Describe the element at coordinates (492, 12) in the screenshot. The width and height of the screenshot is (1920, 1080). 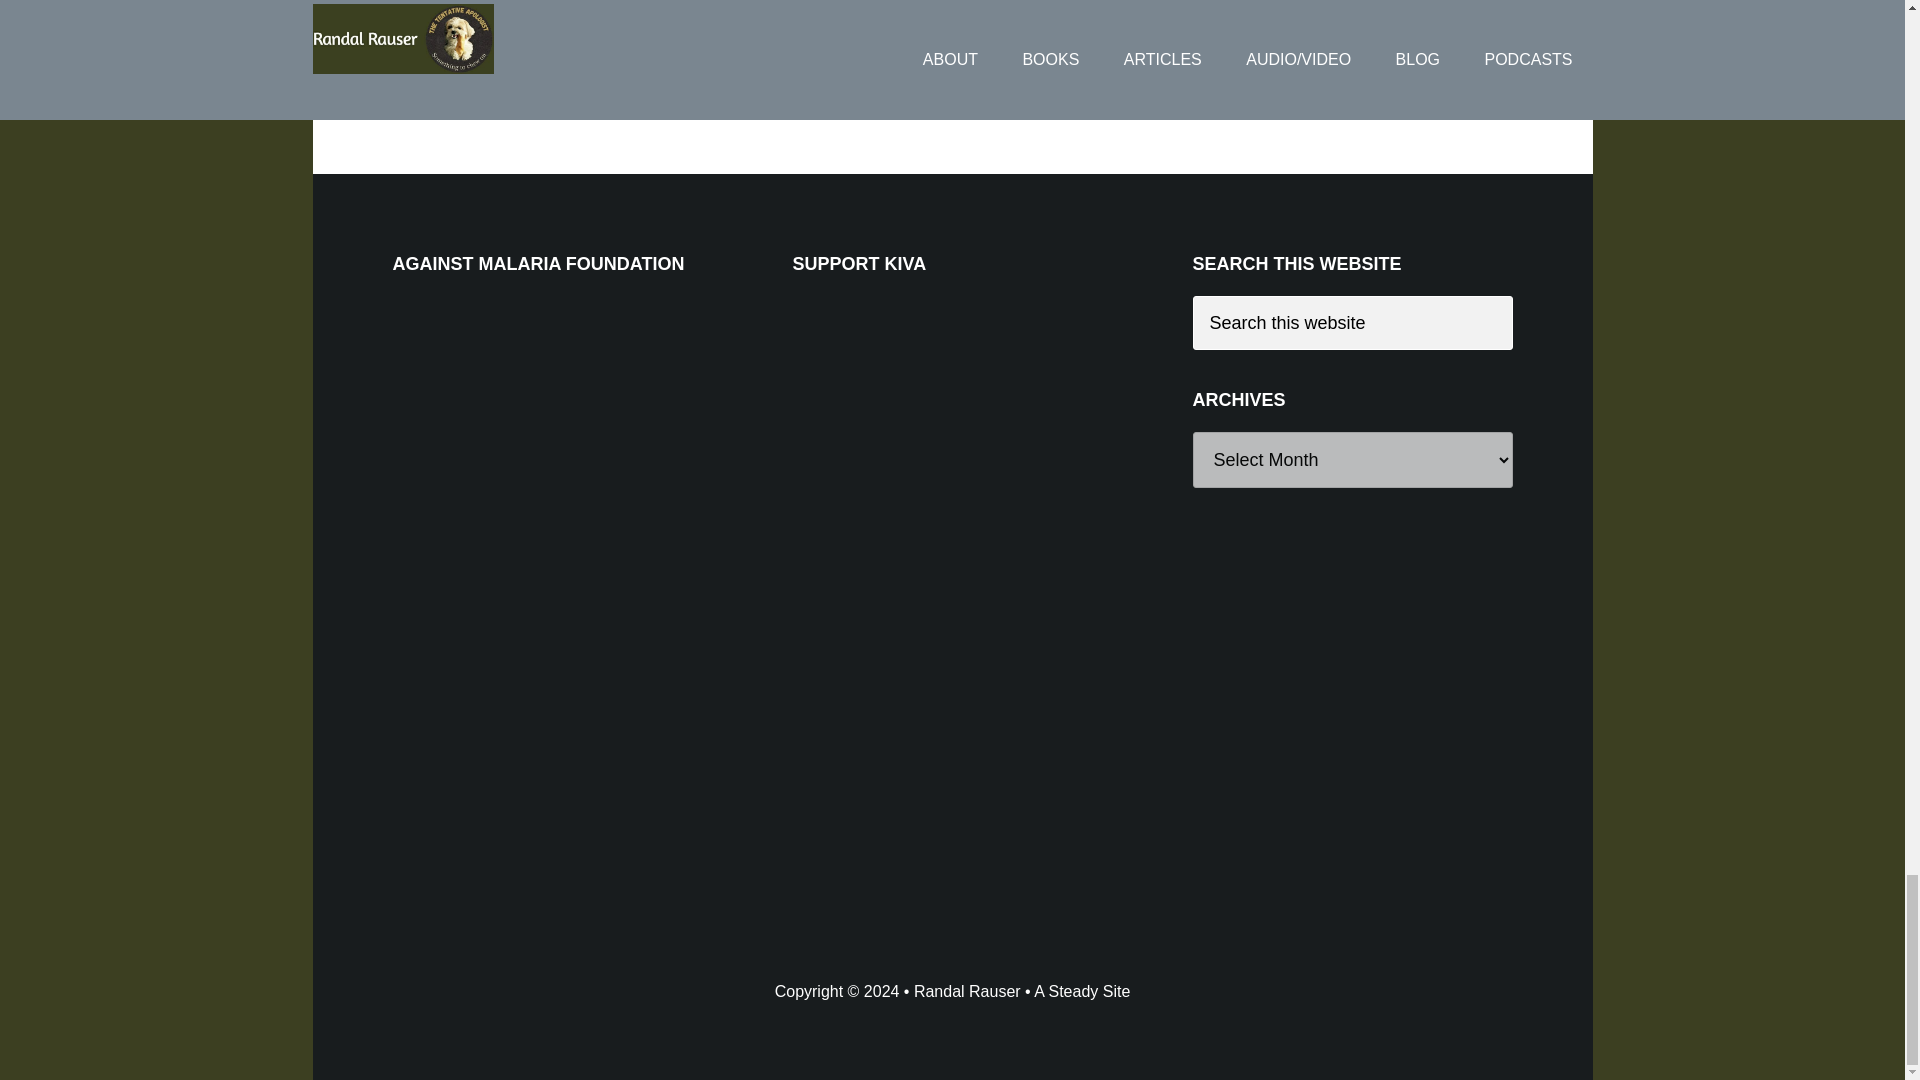
I see `Email` at that location.